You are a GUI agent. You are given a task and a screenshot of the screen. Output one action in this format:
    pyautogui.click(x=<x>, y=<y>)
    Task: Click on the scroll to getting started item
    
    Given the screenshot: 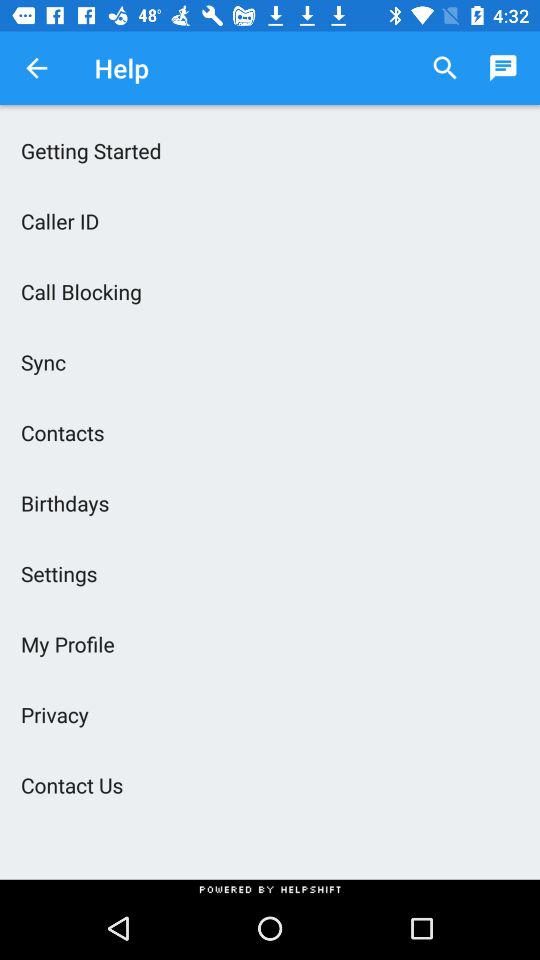 What is the action you would take?
    pyautogui.click(x=270, y=150)
    